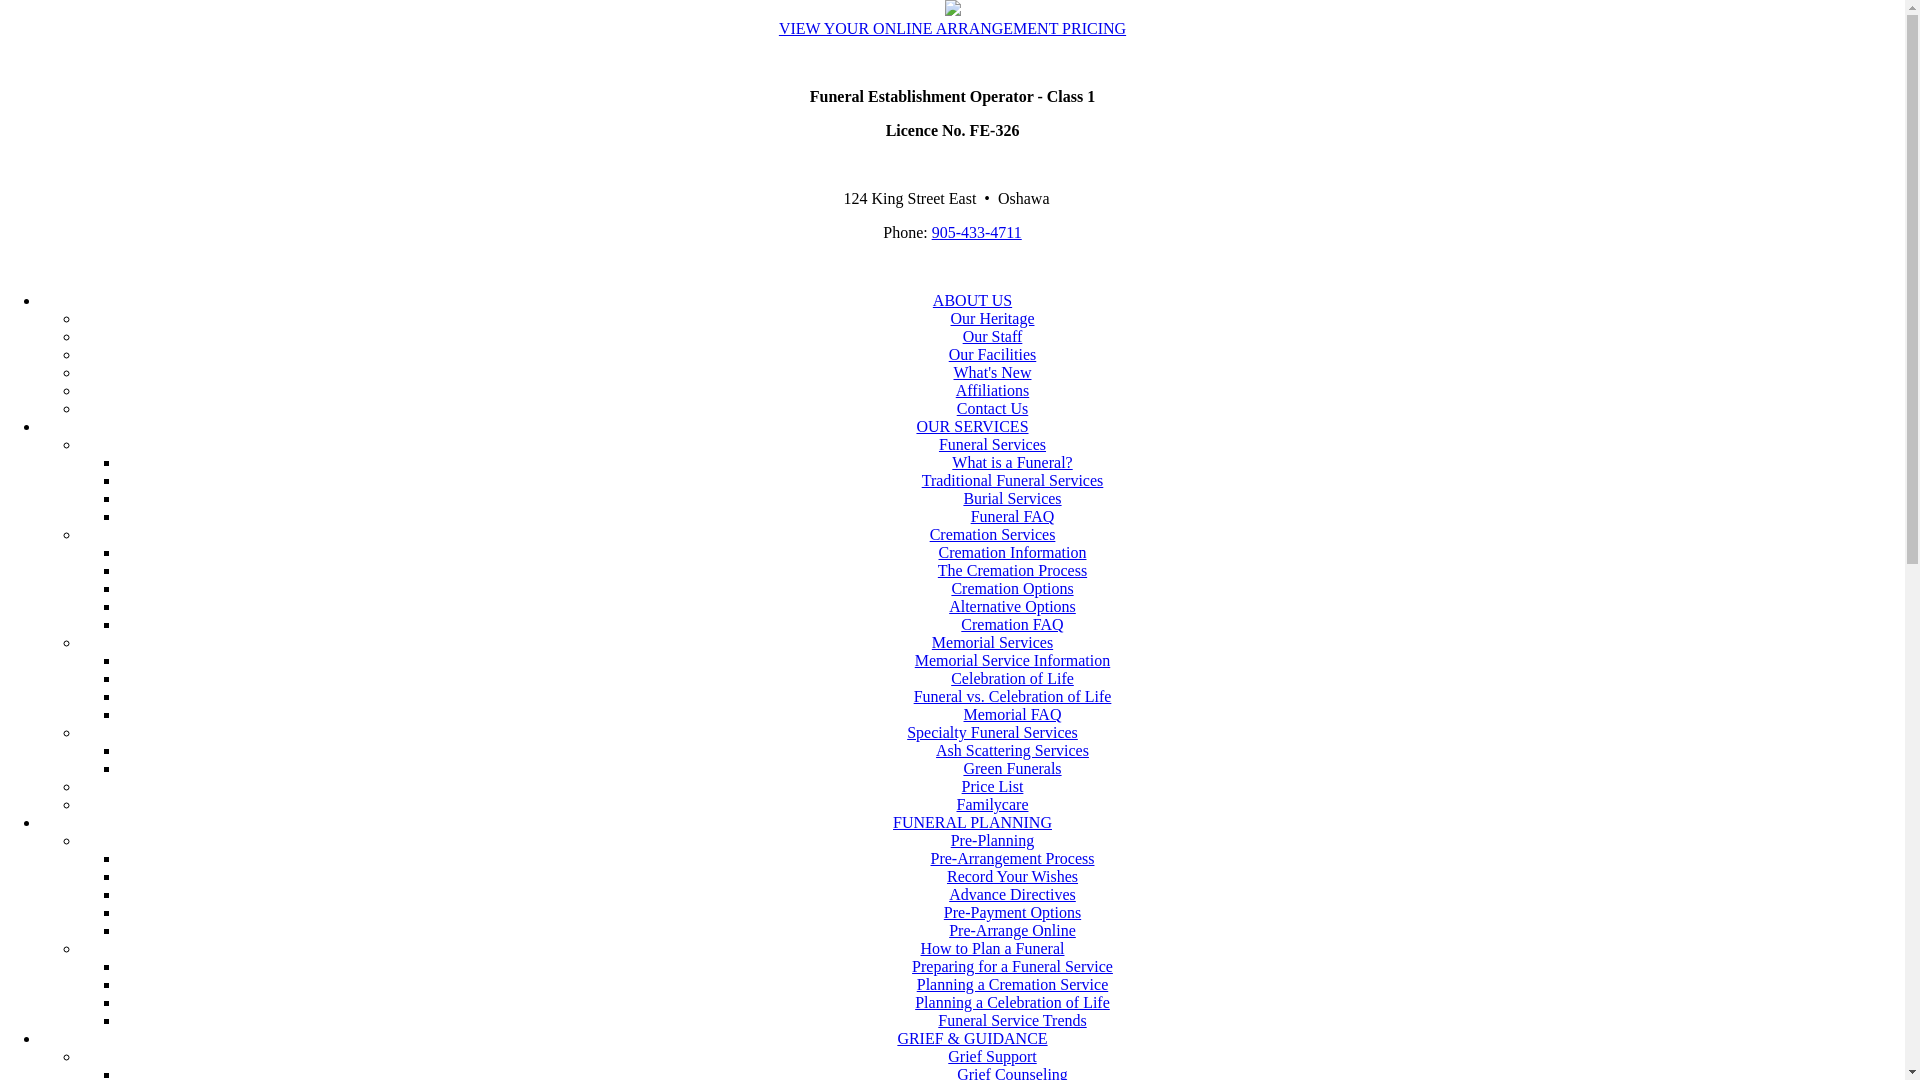 Image resolution: width=1920 pixels, height=1080 pixels. Describe the element at coordinates (993, 804) in the screenshot. I see `Familycare` at that location.